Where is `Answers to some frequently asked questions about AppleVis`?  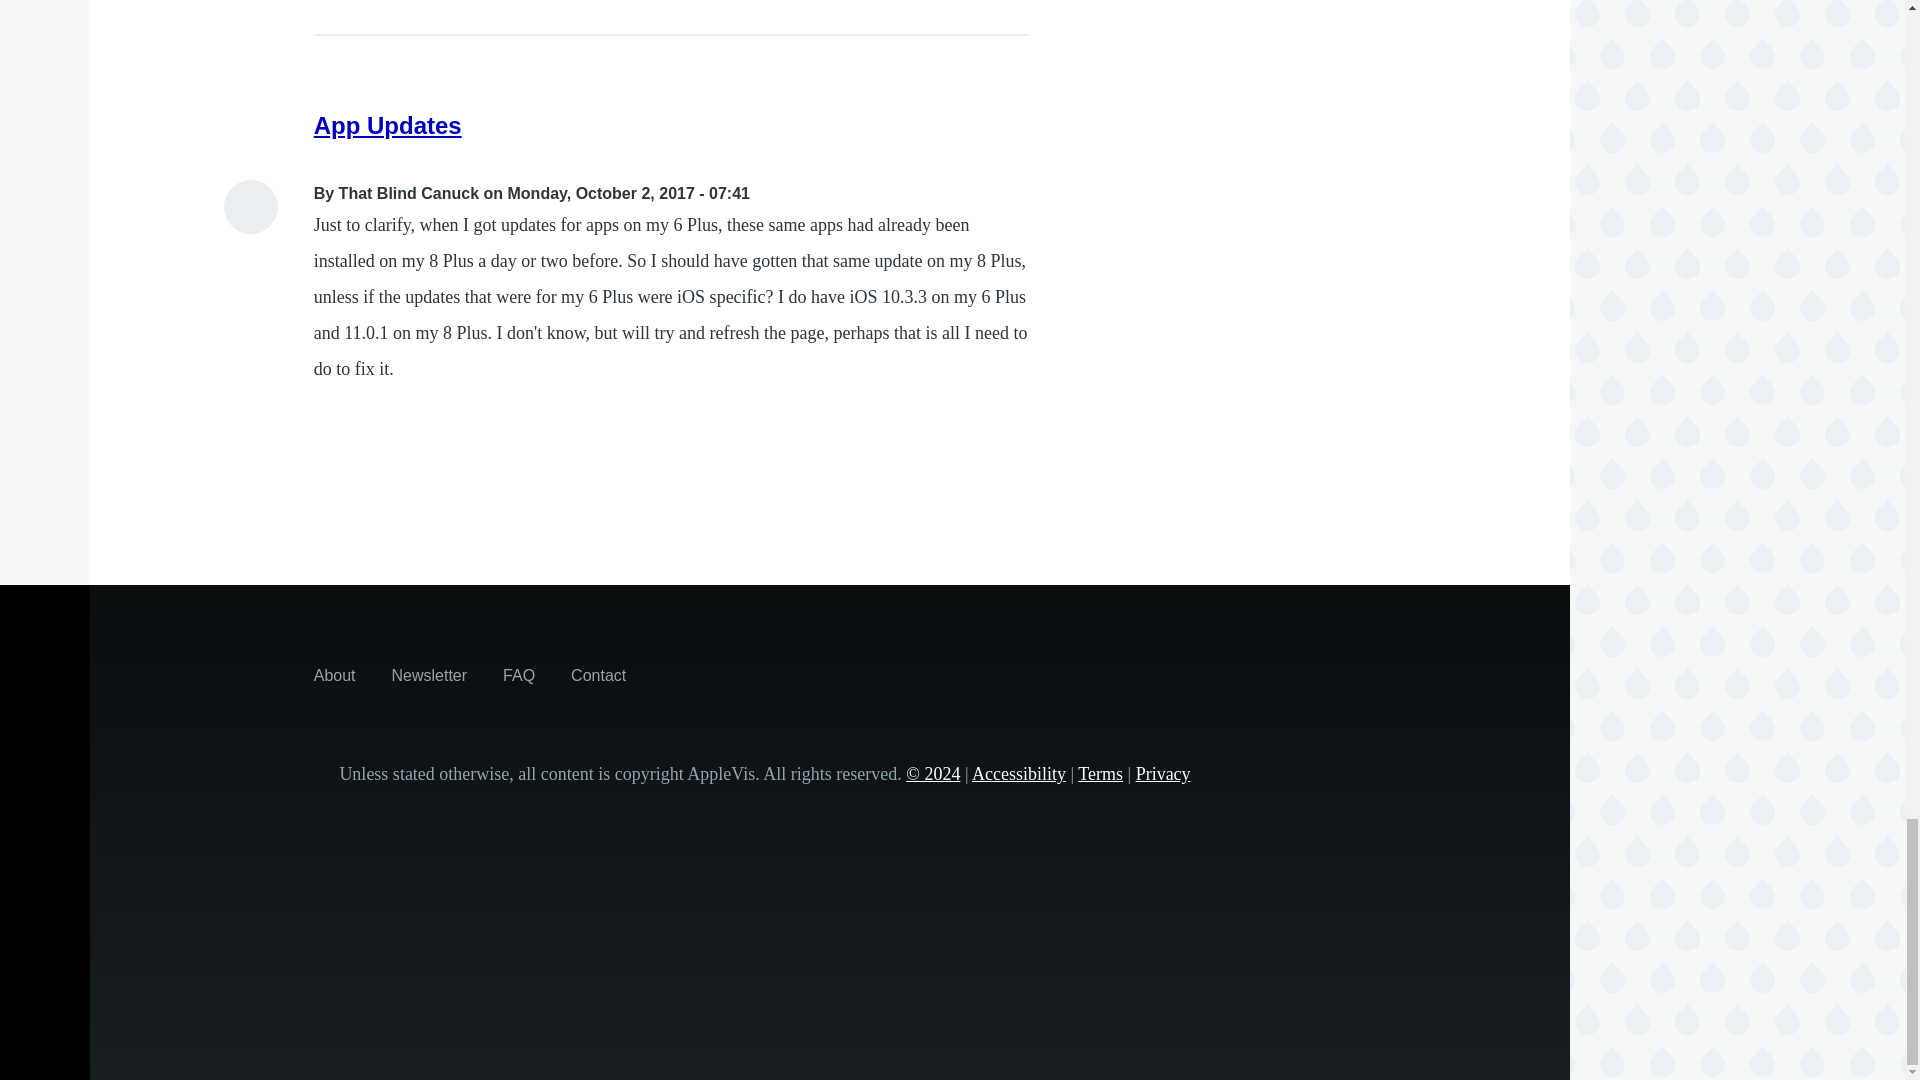
Answers to some frequently asked questions about AppleVis is located at coordinates (519, 674).